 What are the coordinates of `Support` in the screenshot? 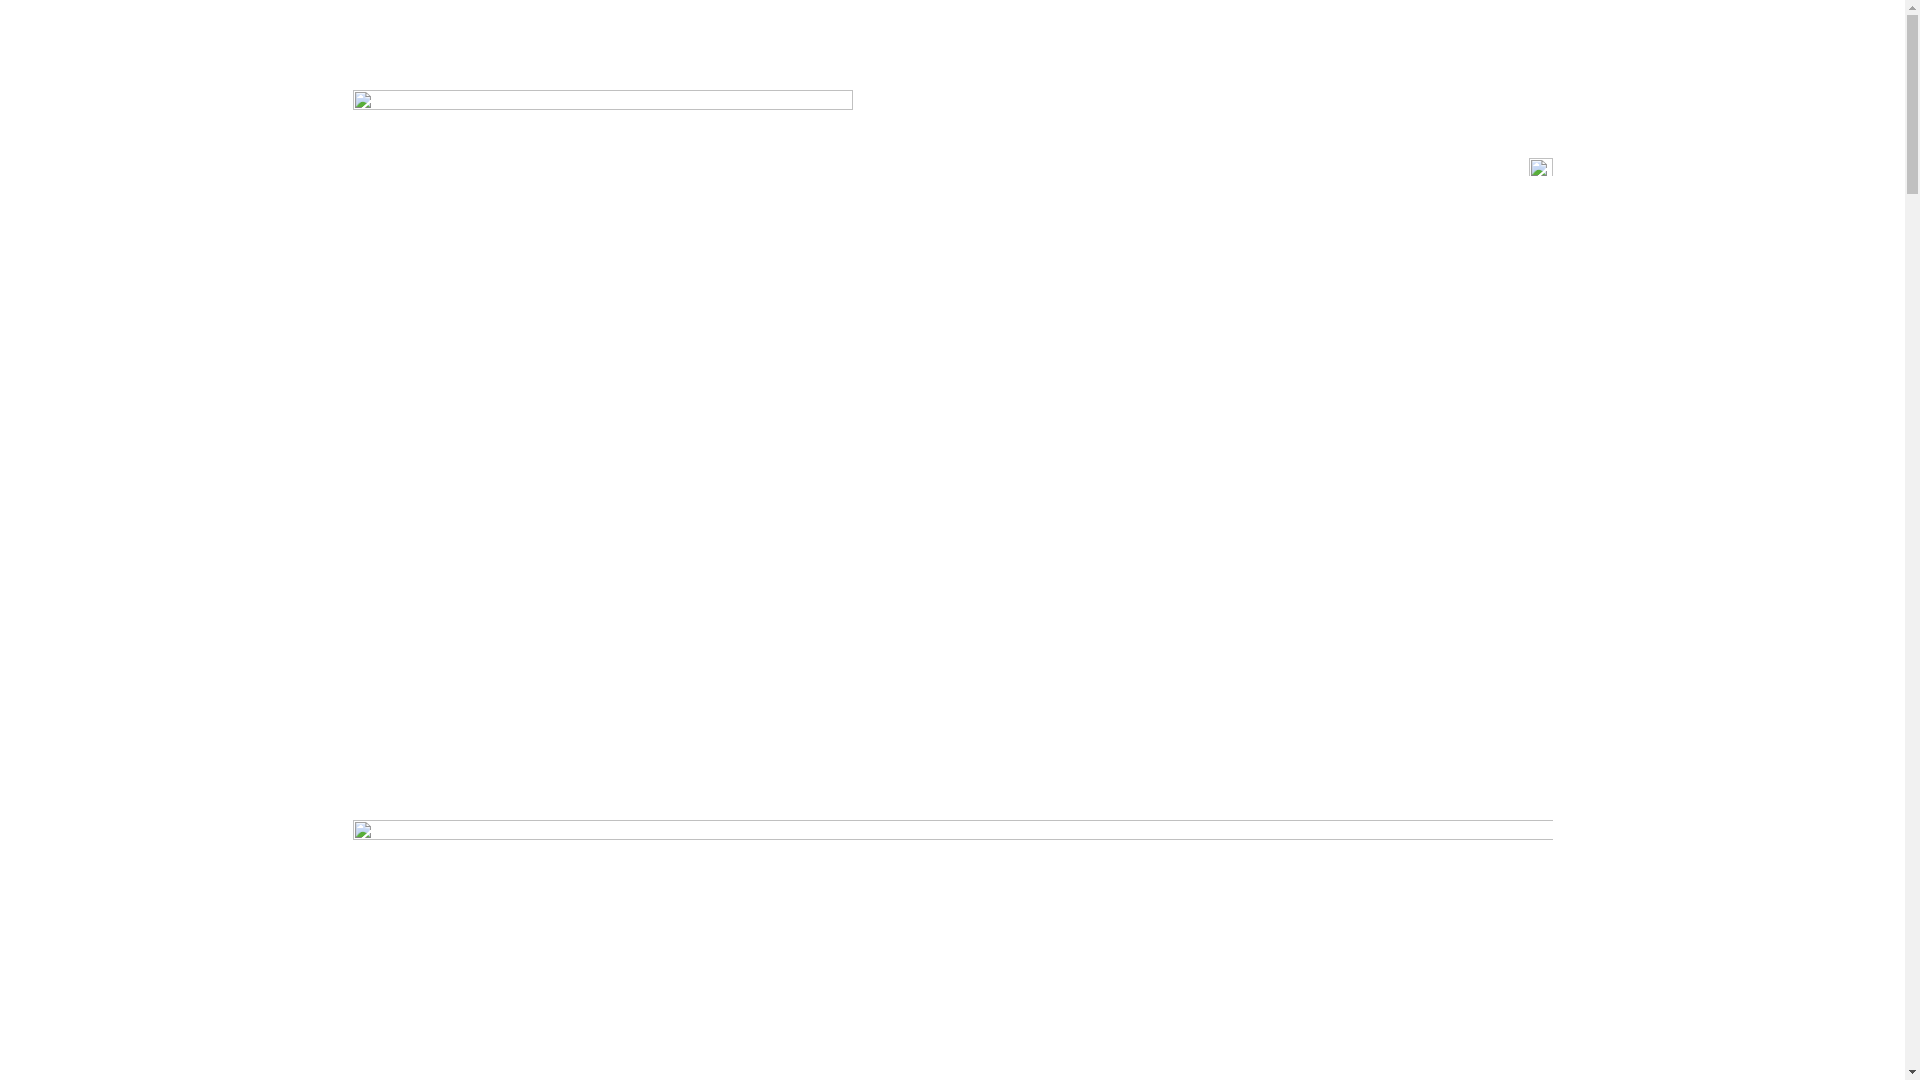 It's located at (1249, 167).